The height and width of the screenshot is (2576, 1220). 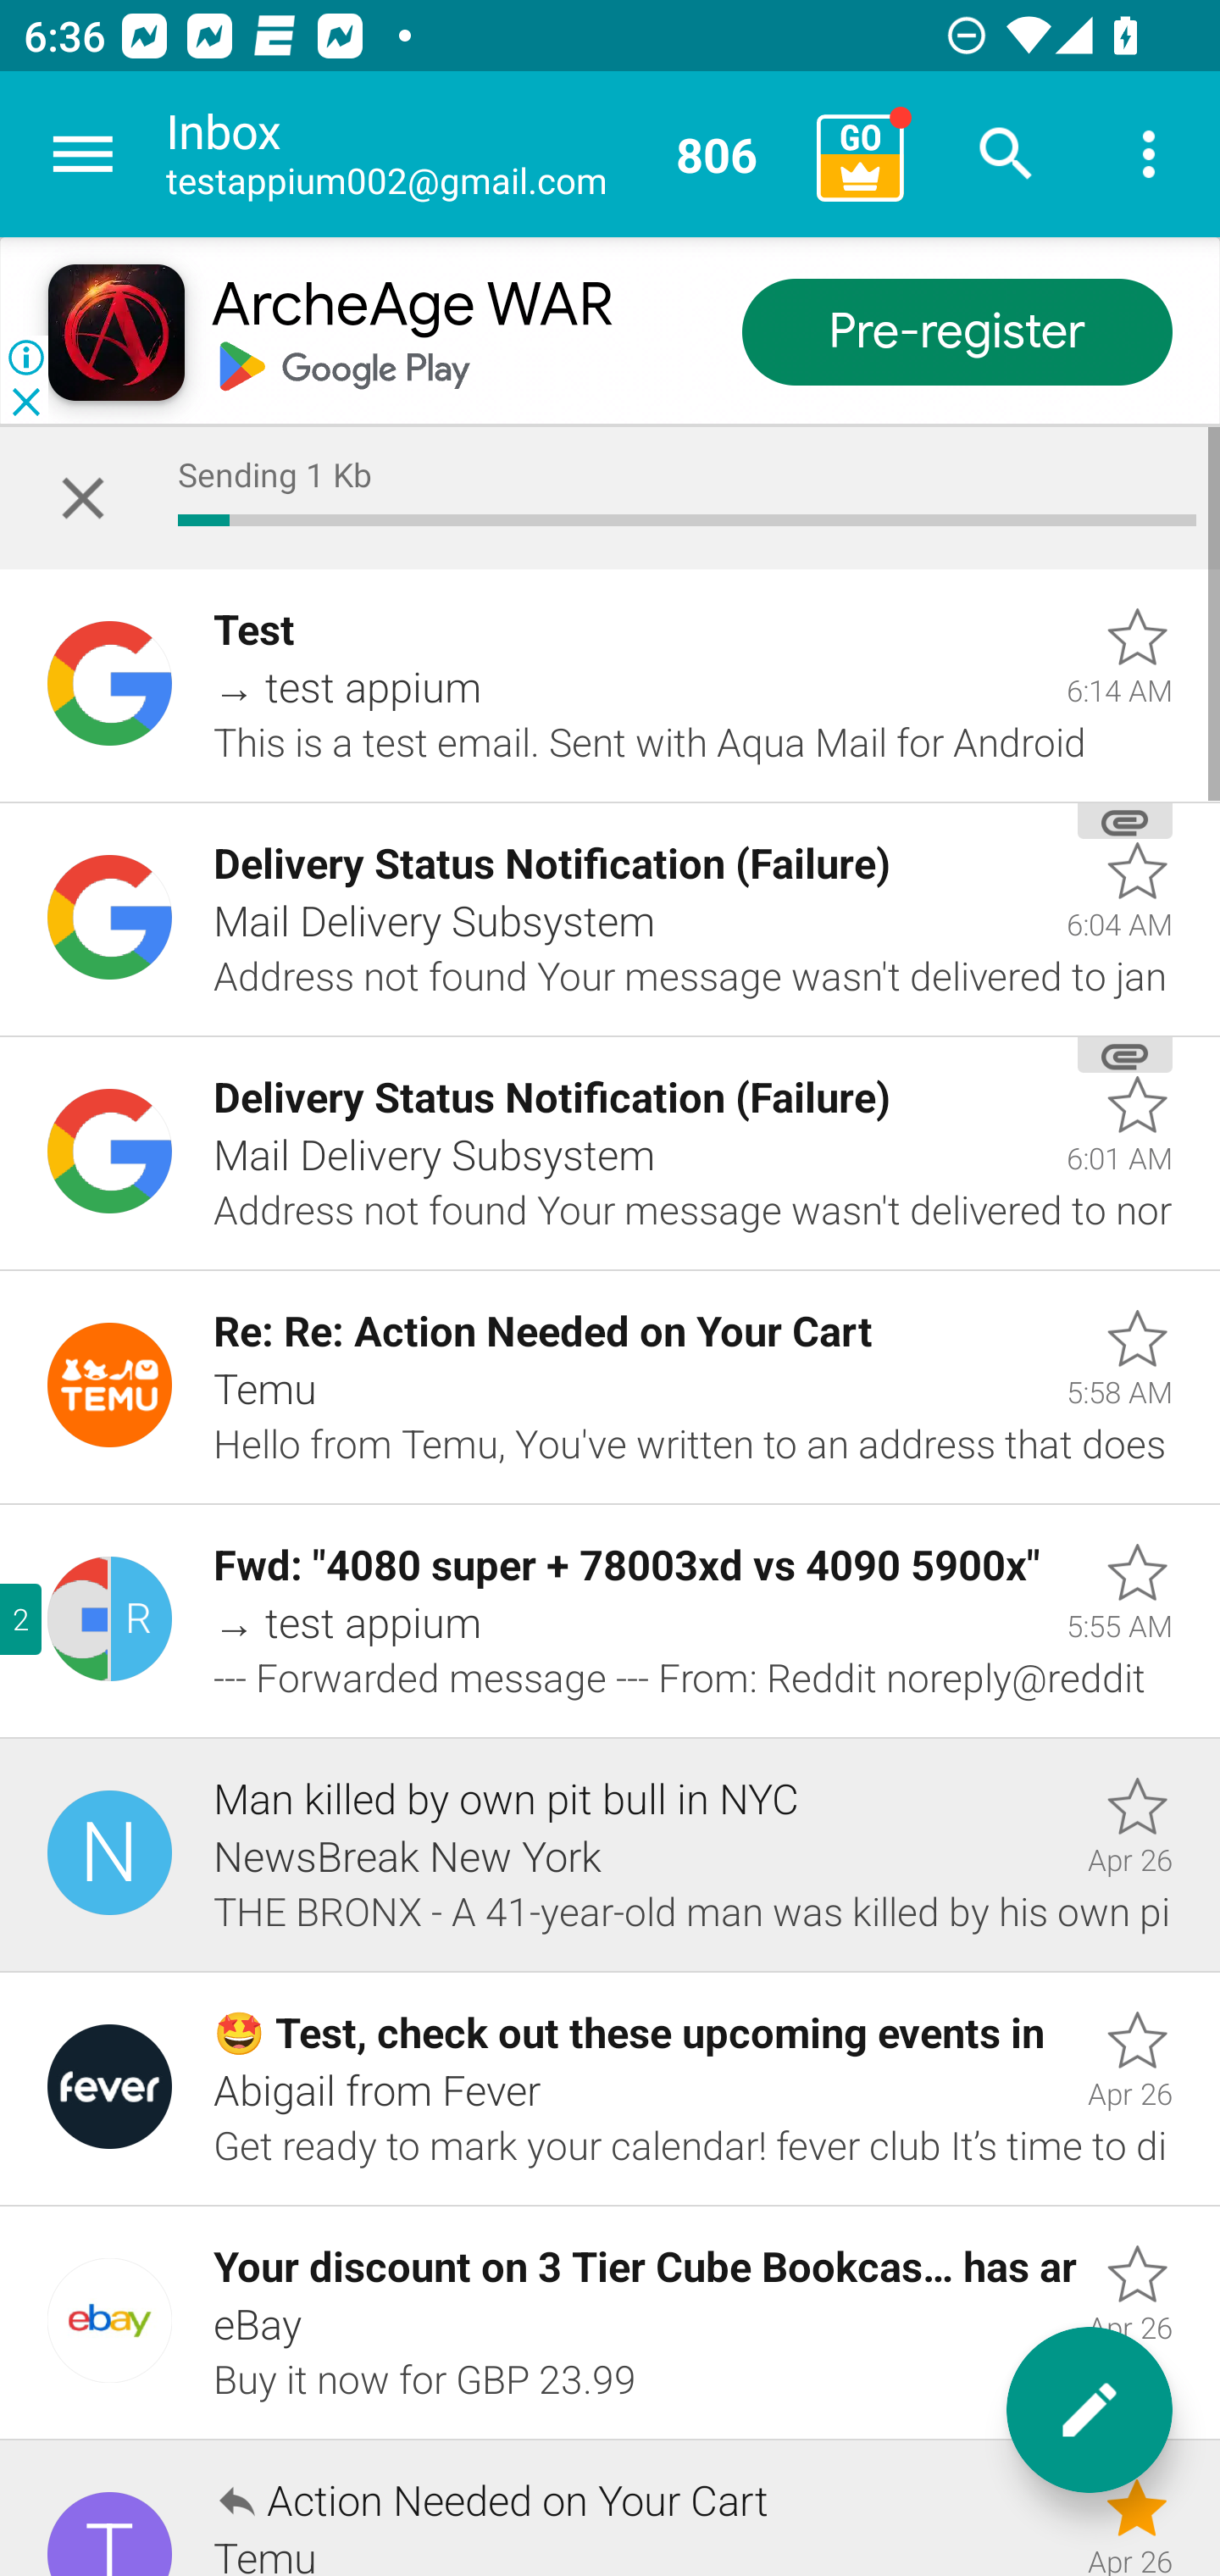 What do you see at coordinates (1149, 154) in the screenshot?
I see `More options` at bounding box center [1149, 154].